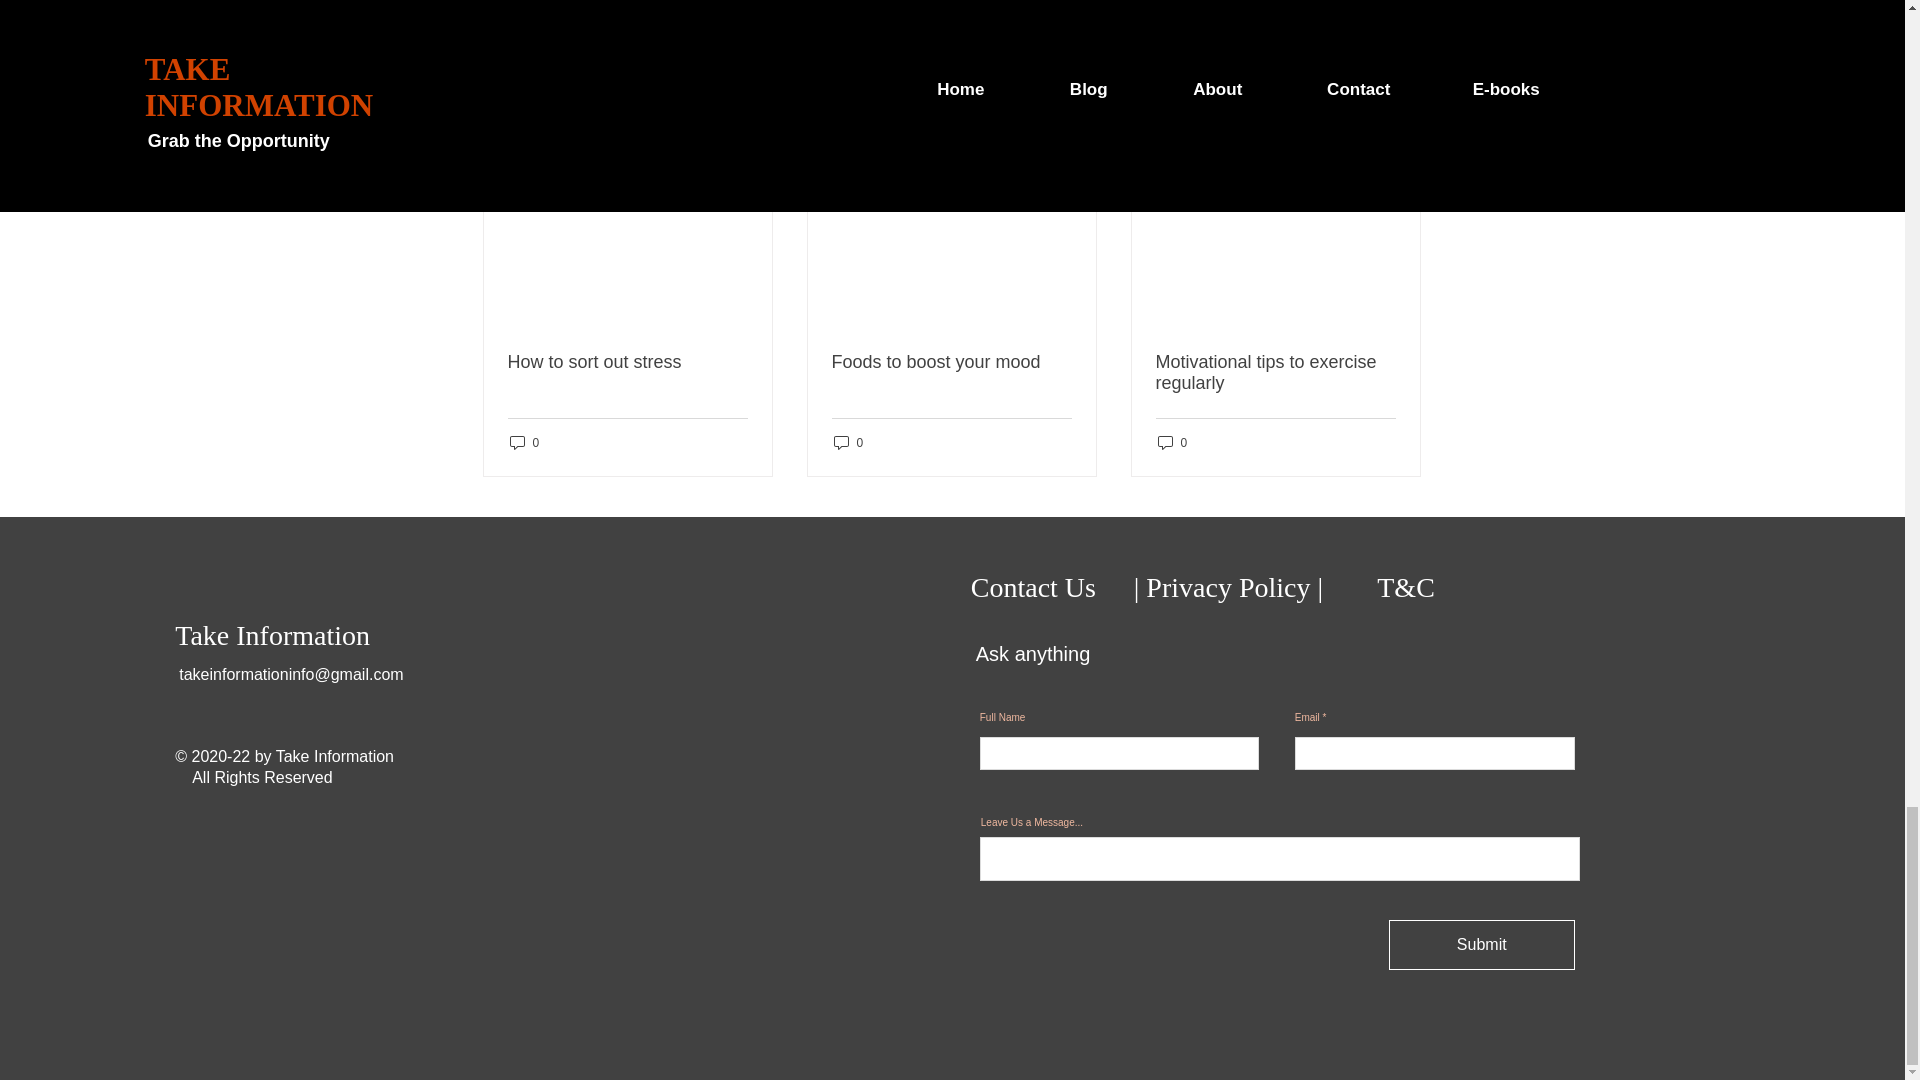 The width and height of the screenshot is (1920, 1080). Describe the element at coordinates (1400, 130) in the screenshot. I see `See All` at that location.